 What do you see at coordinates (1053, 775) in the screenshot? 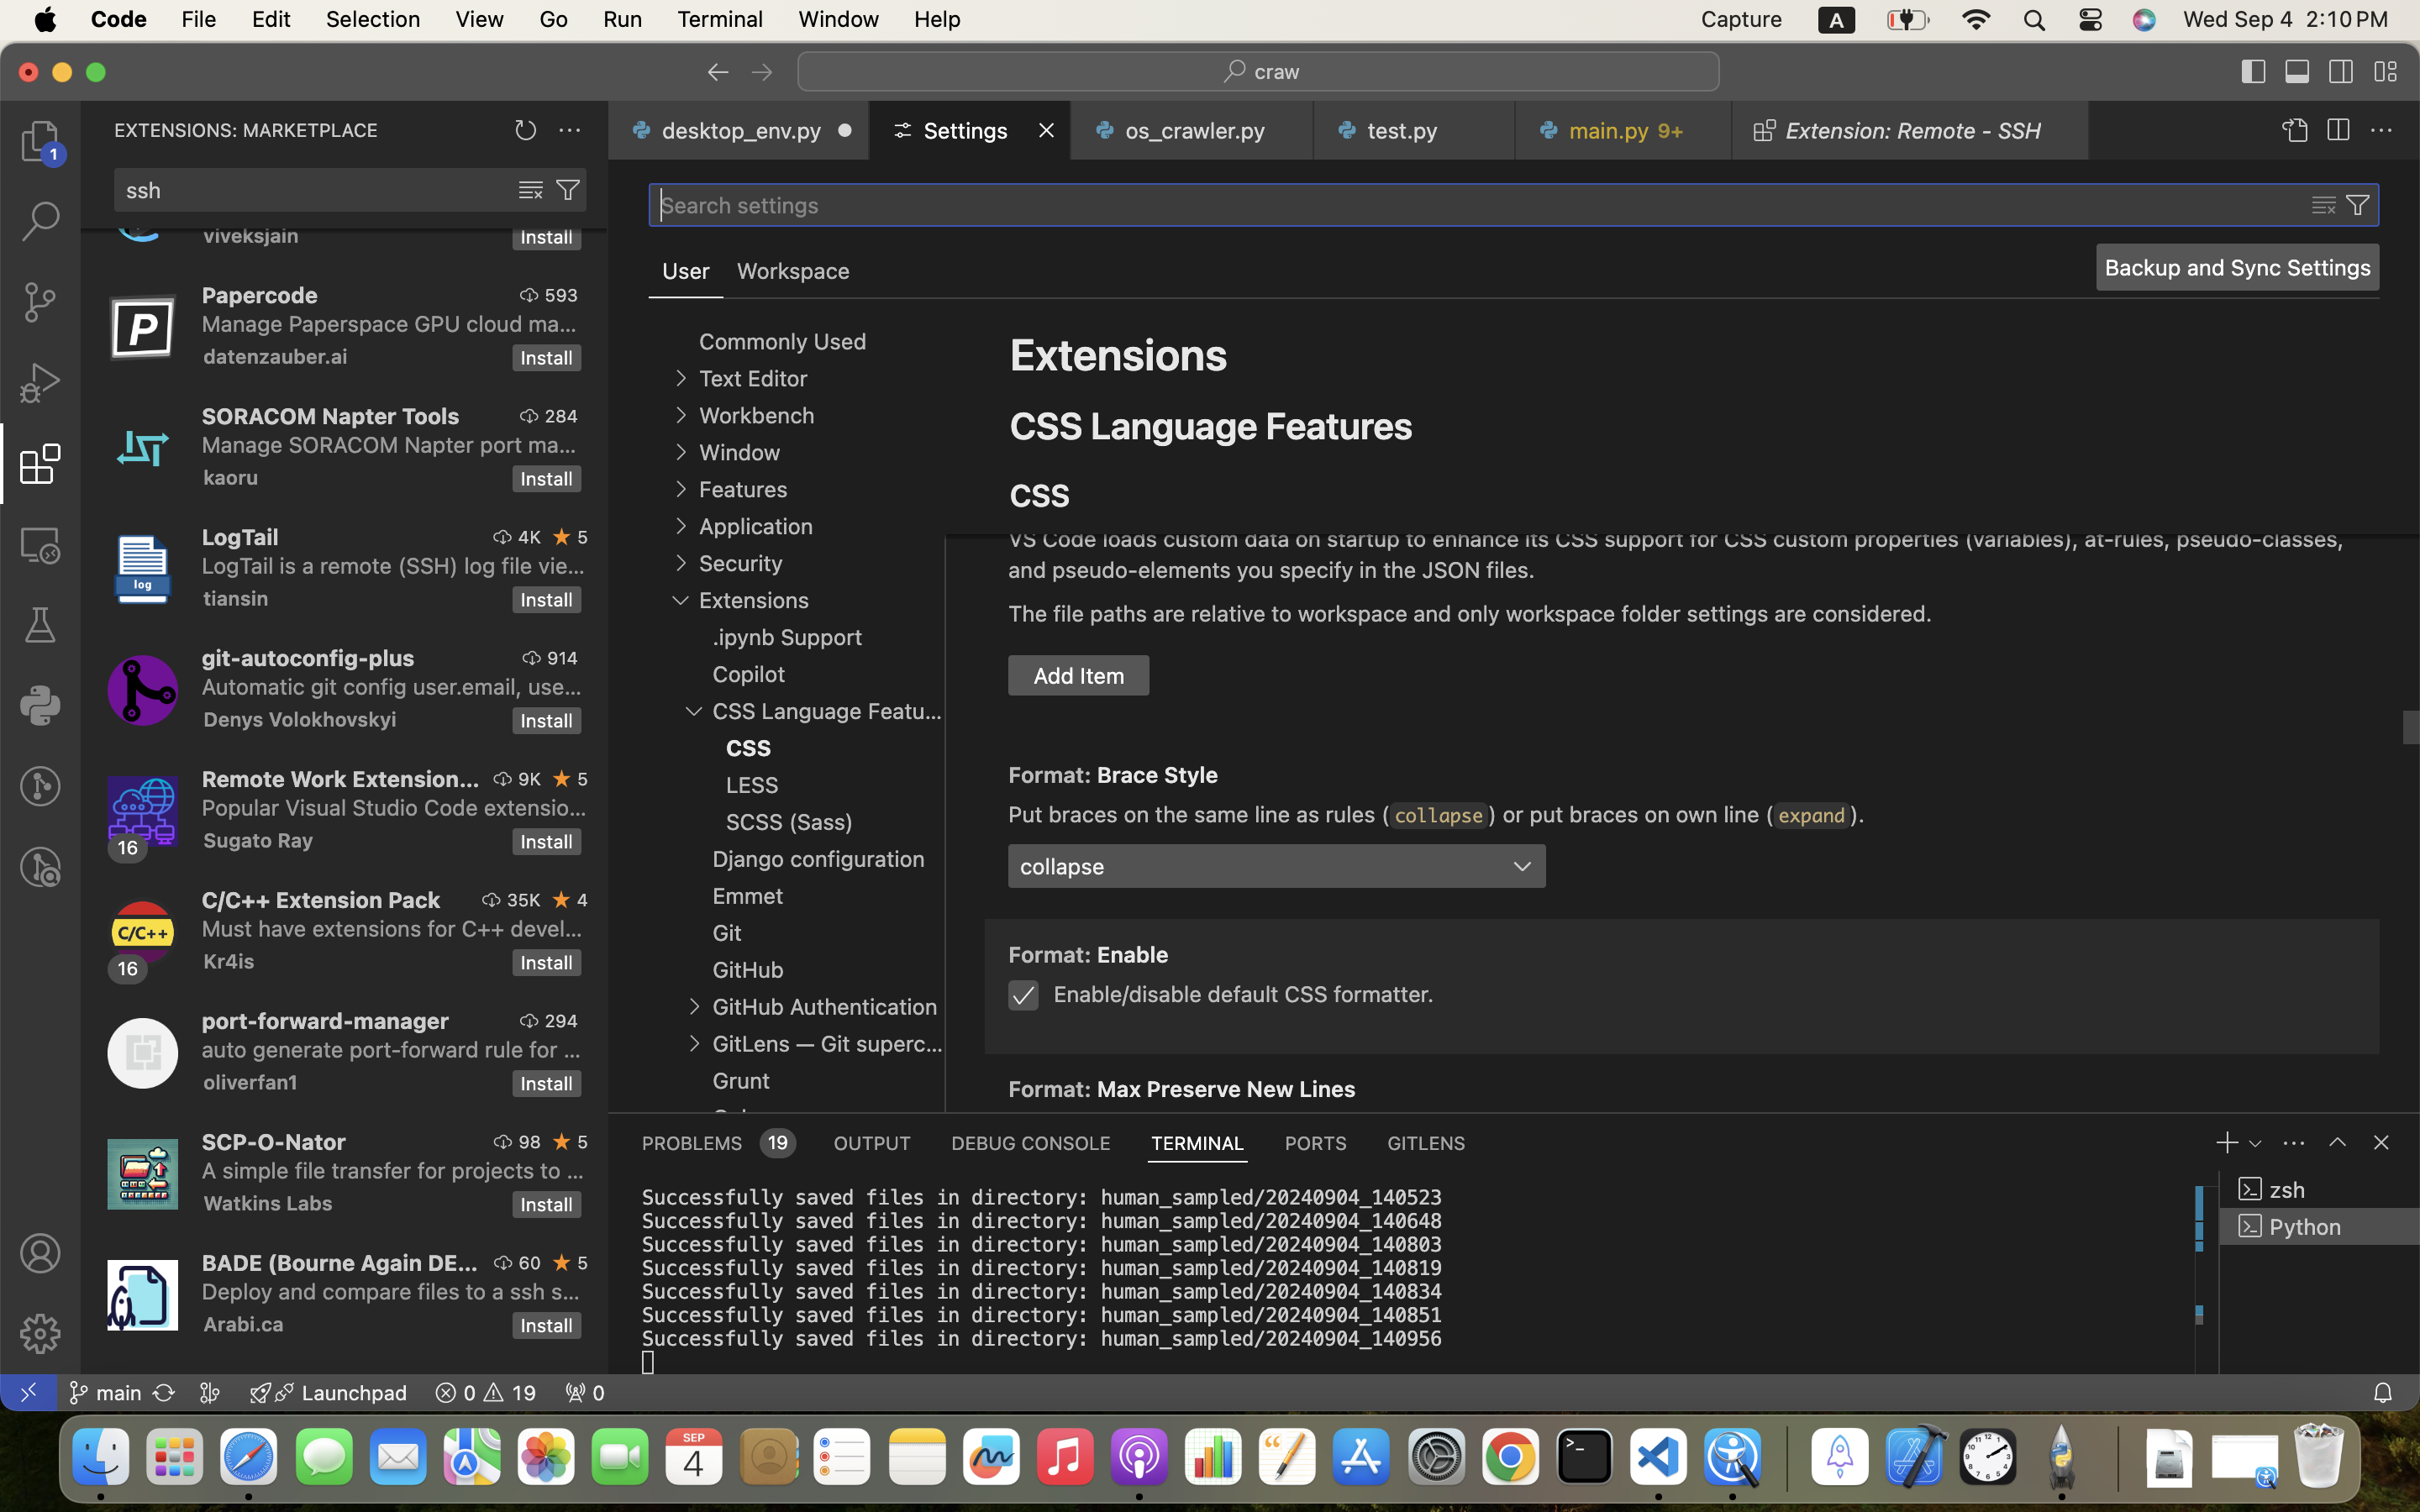
I see `Format:` at bounding box center [1053, 775].